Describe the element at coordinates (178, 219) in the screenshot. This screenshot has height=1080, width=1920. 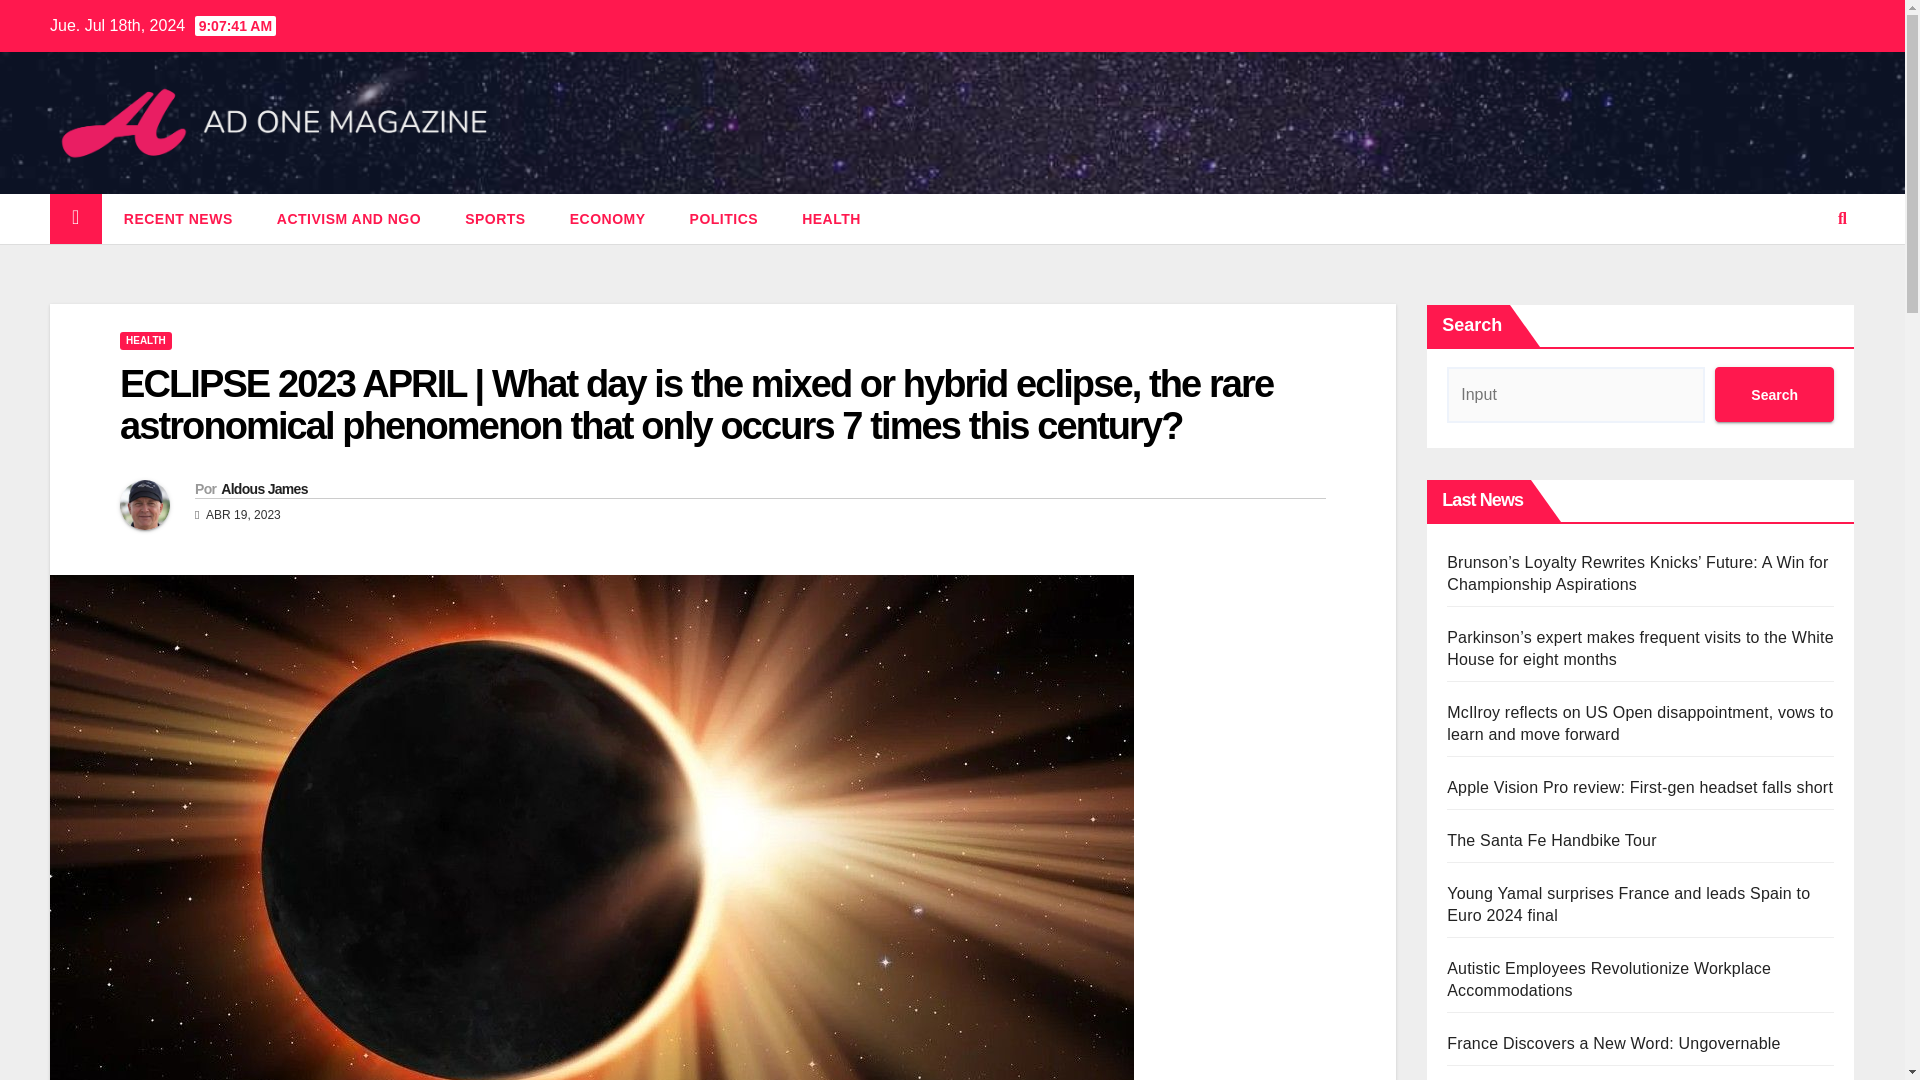
I see `RECENT NEWS` at that location.